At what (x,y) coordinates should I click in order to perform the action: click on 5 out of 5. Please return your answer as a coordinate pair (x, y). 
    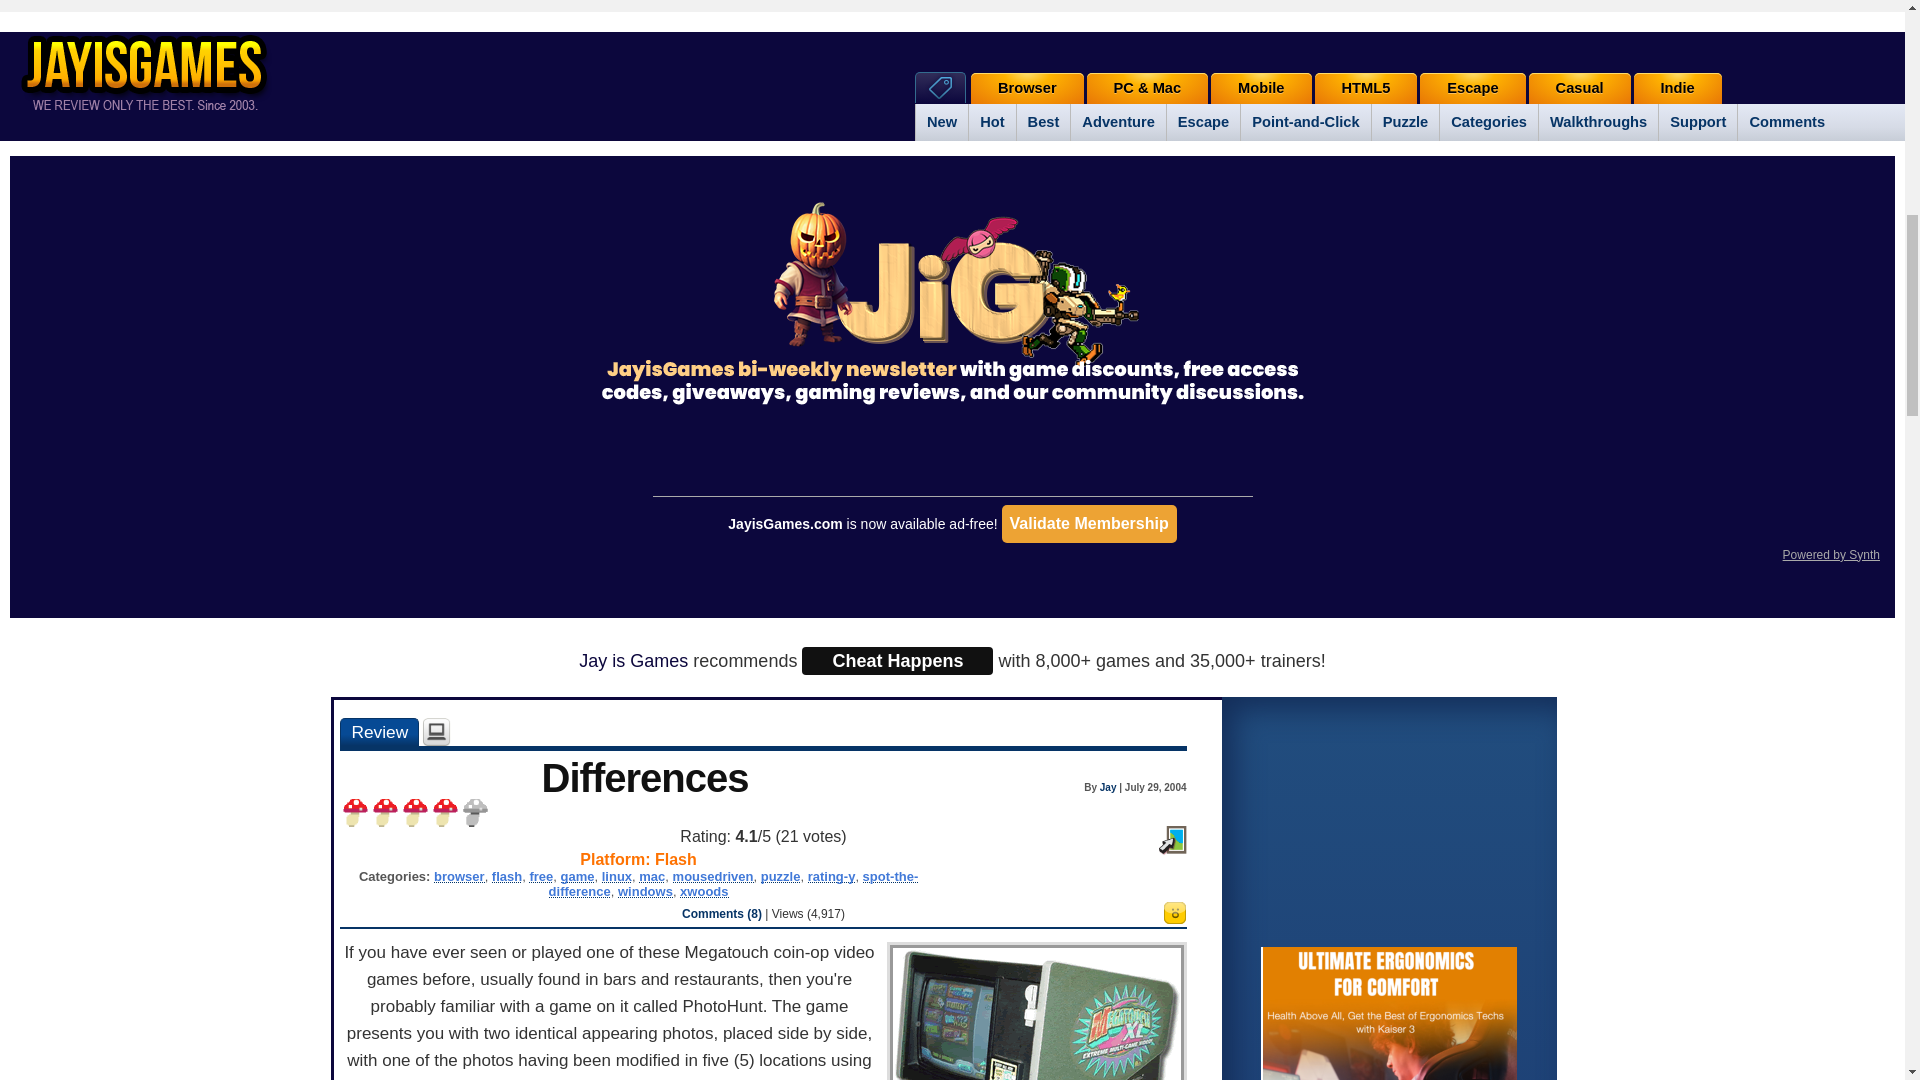
    Looking at the image, I should click on (474, 813).